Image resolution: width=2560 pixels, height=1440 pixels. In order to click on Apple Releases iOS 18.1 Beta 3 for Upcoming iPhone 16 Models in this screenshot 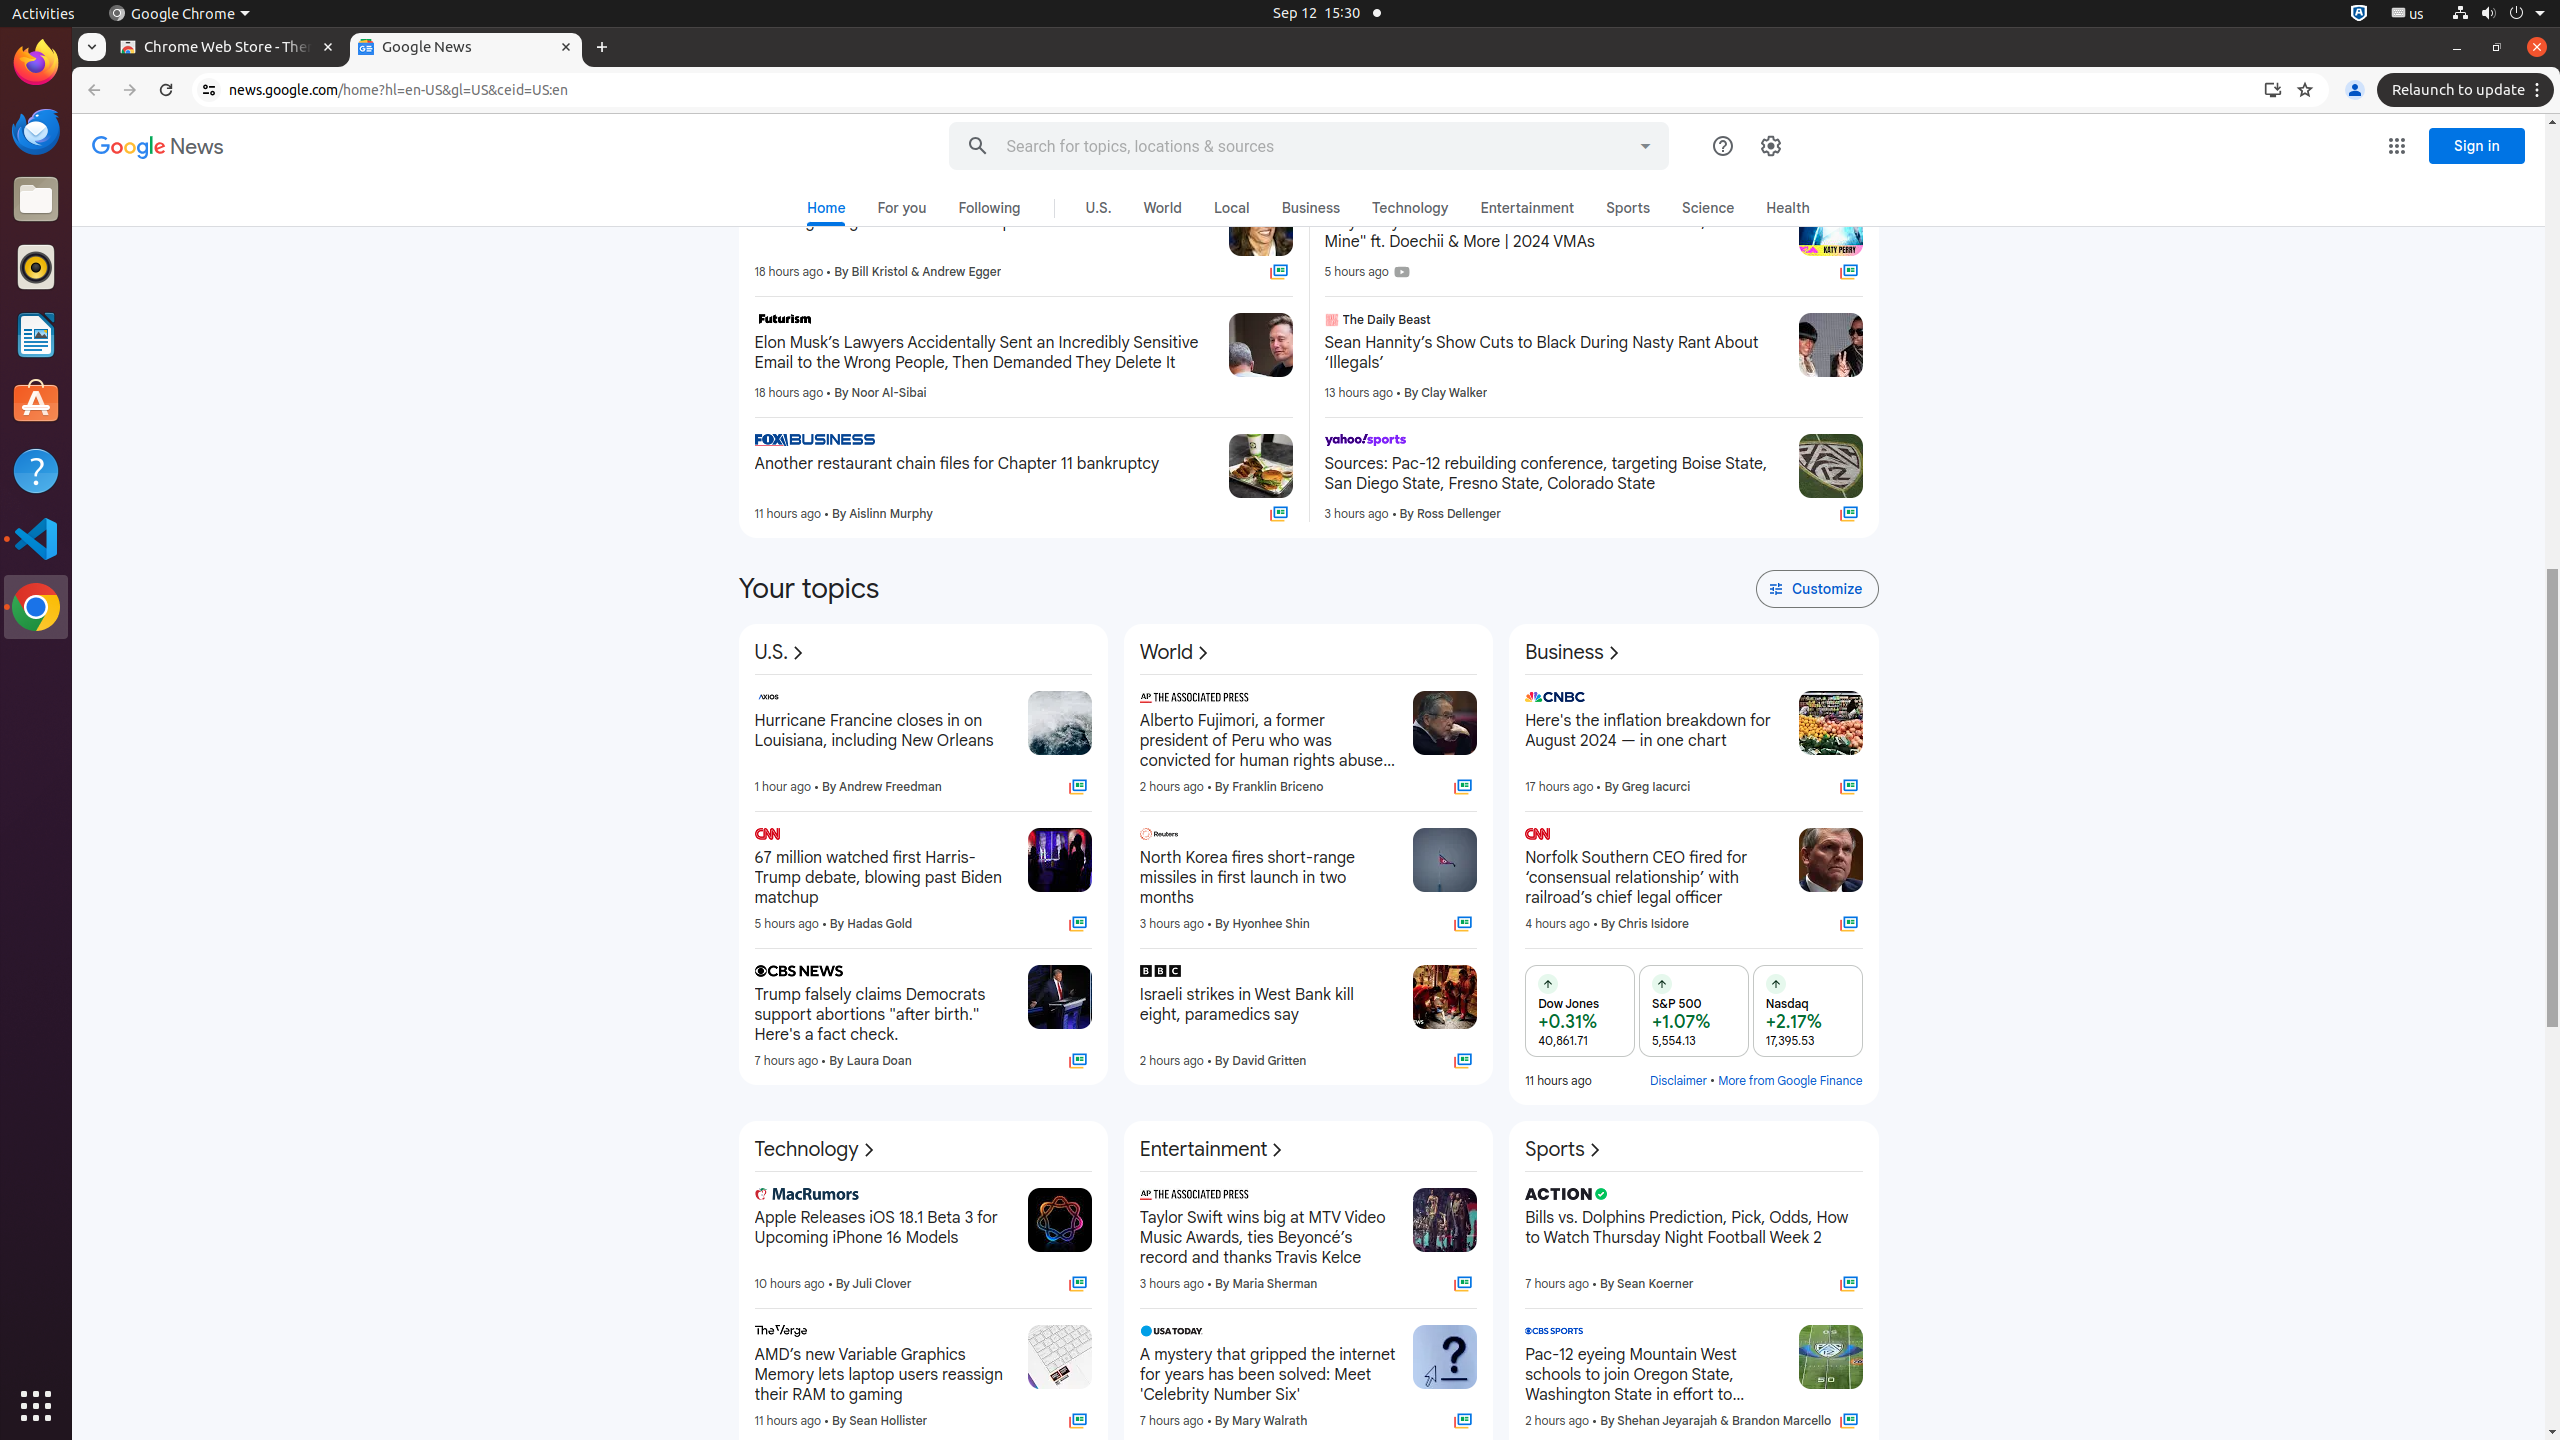, I will do `click(883, 1238)`.